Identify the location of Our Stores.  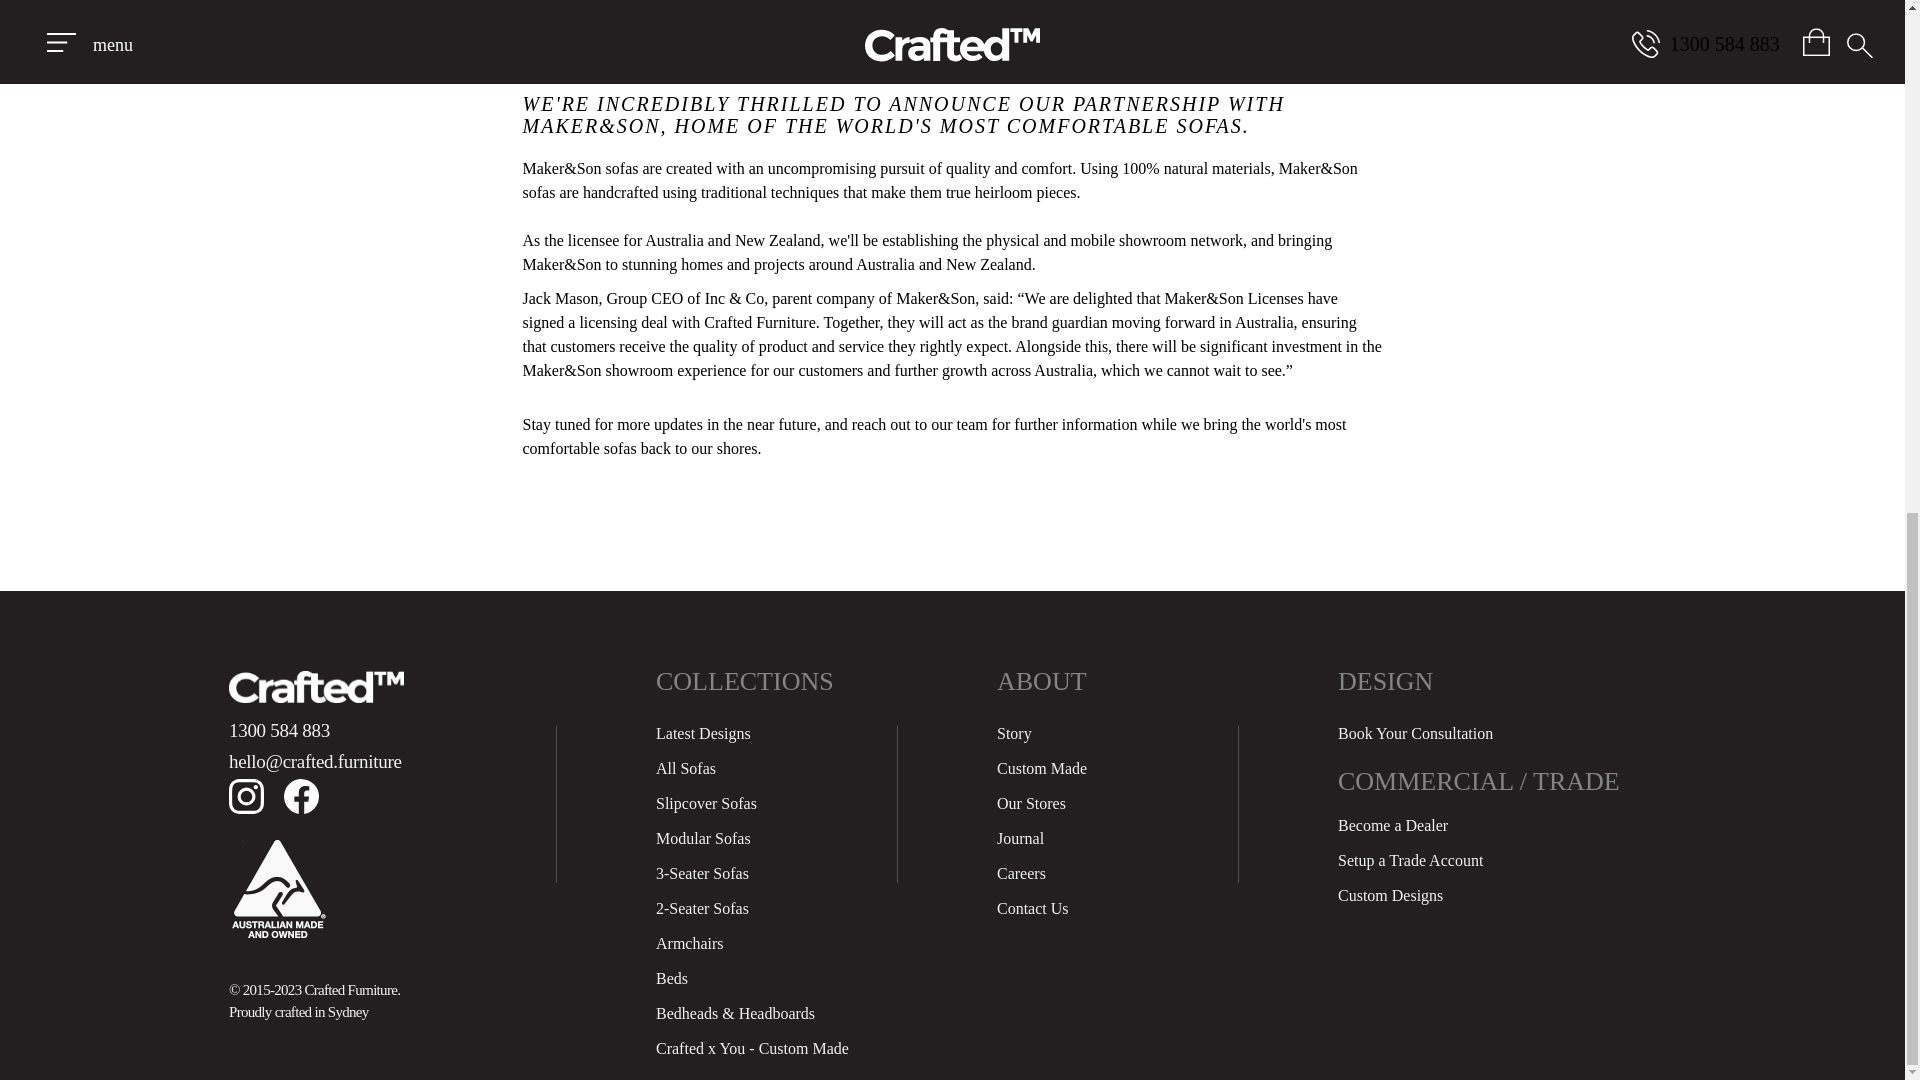
(1030, 803).